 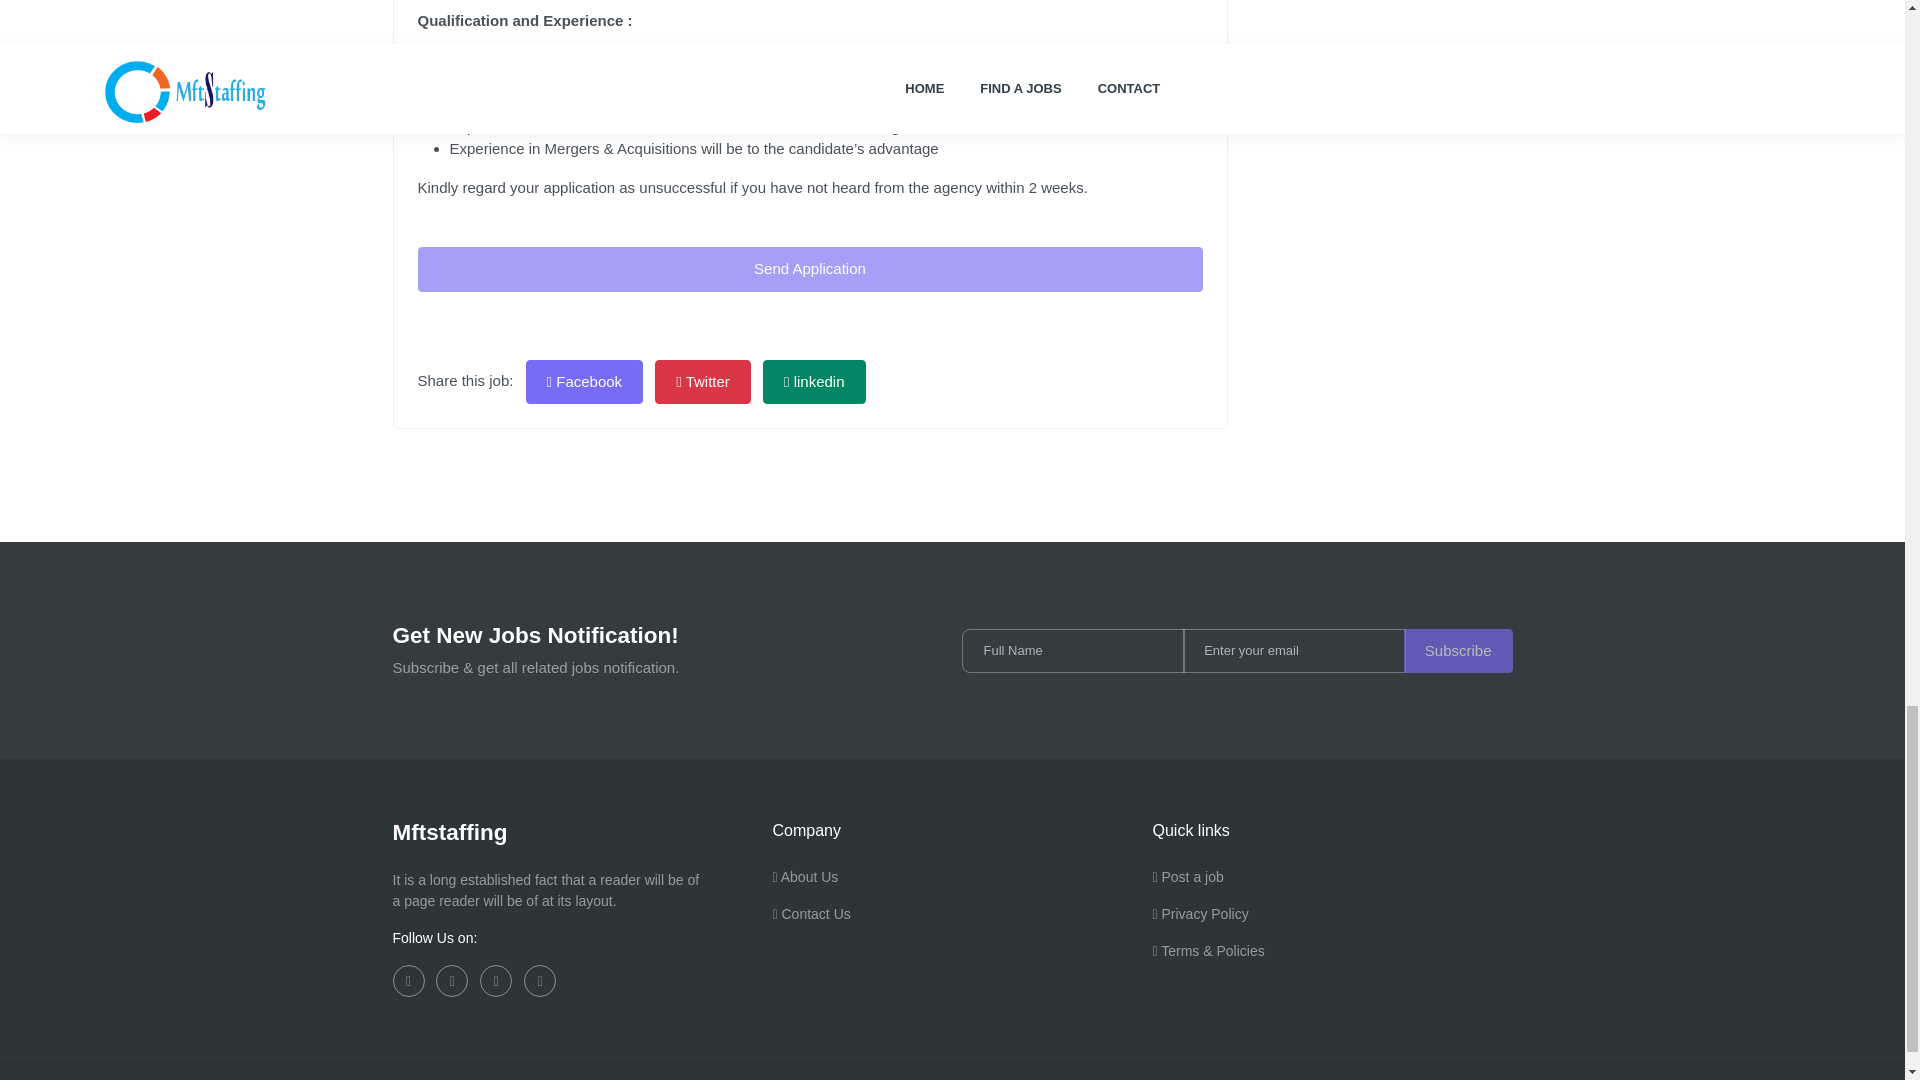 I want to click on Subscribe, so click(x=1458, y=650).